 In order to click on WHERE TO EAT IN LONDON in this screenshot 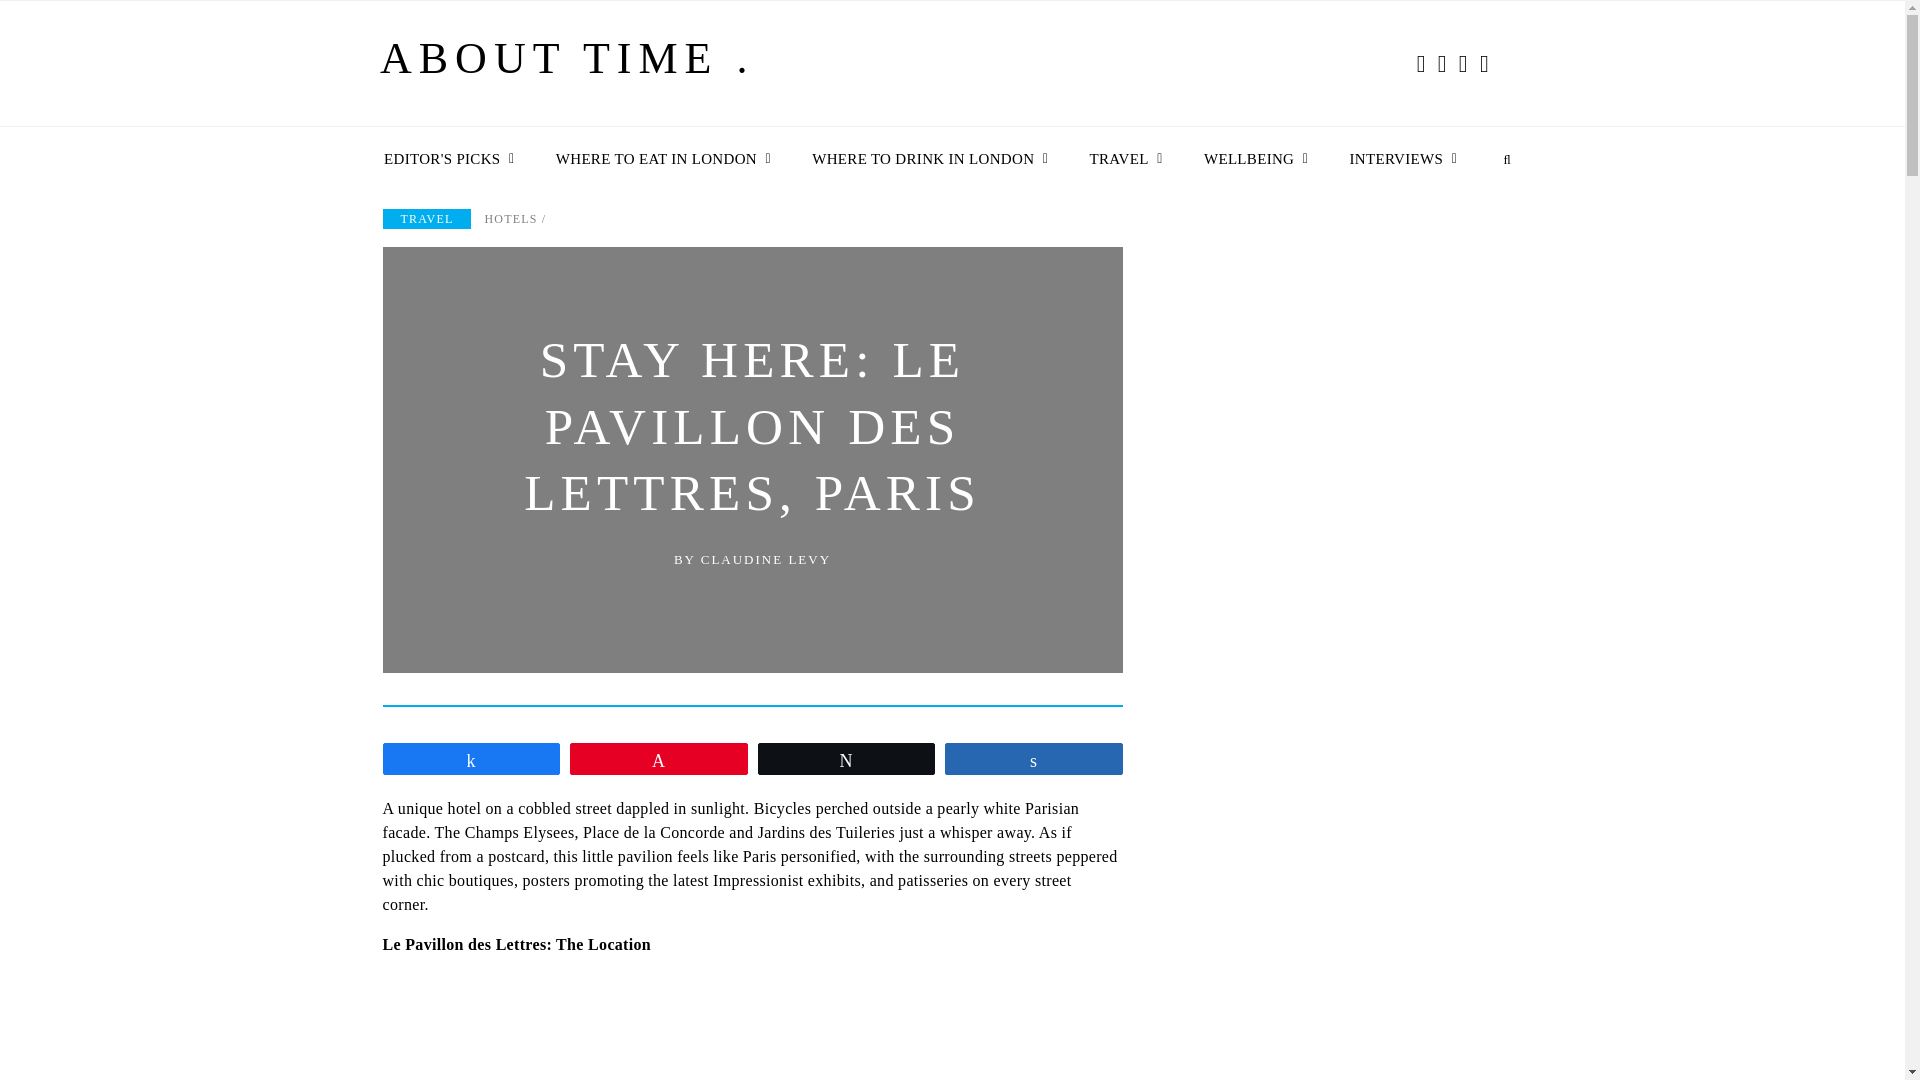, I will do `click(658, 159)`.